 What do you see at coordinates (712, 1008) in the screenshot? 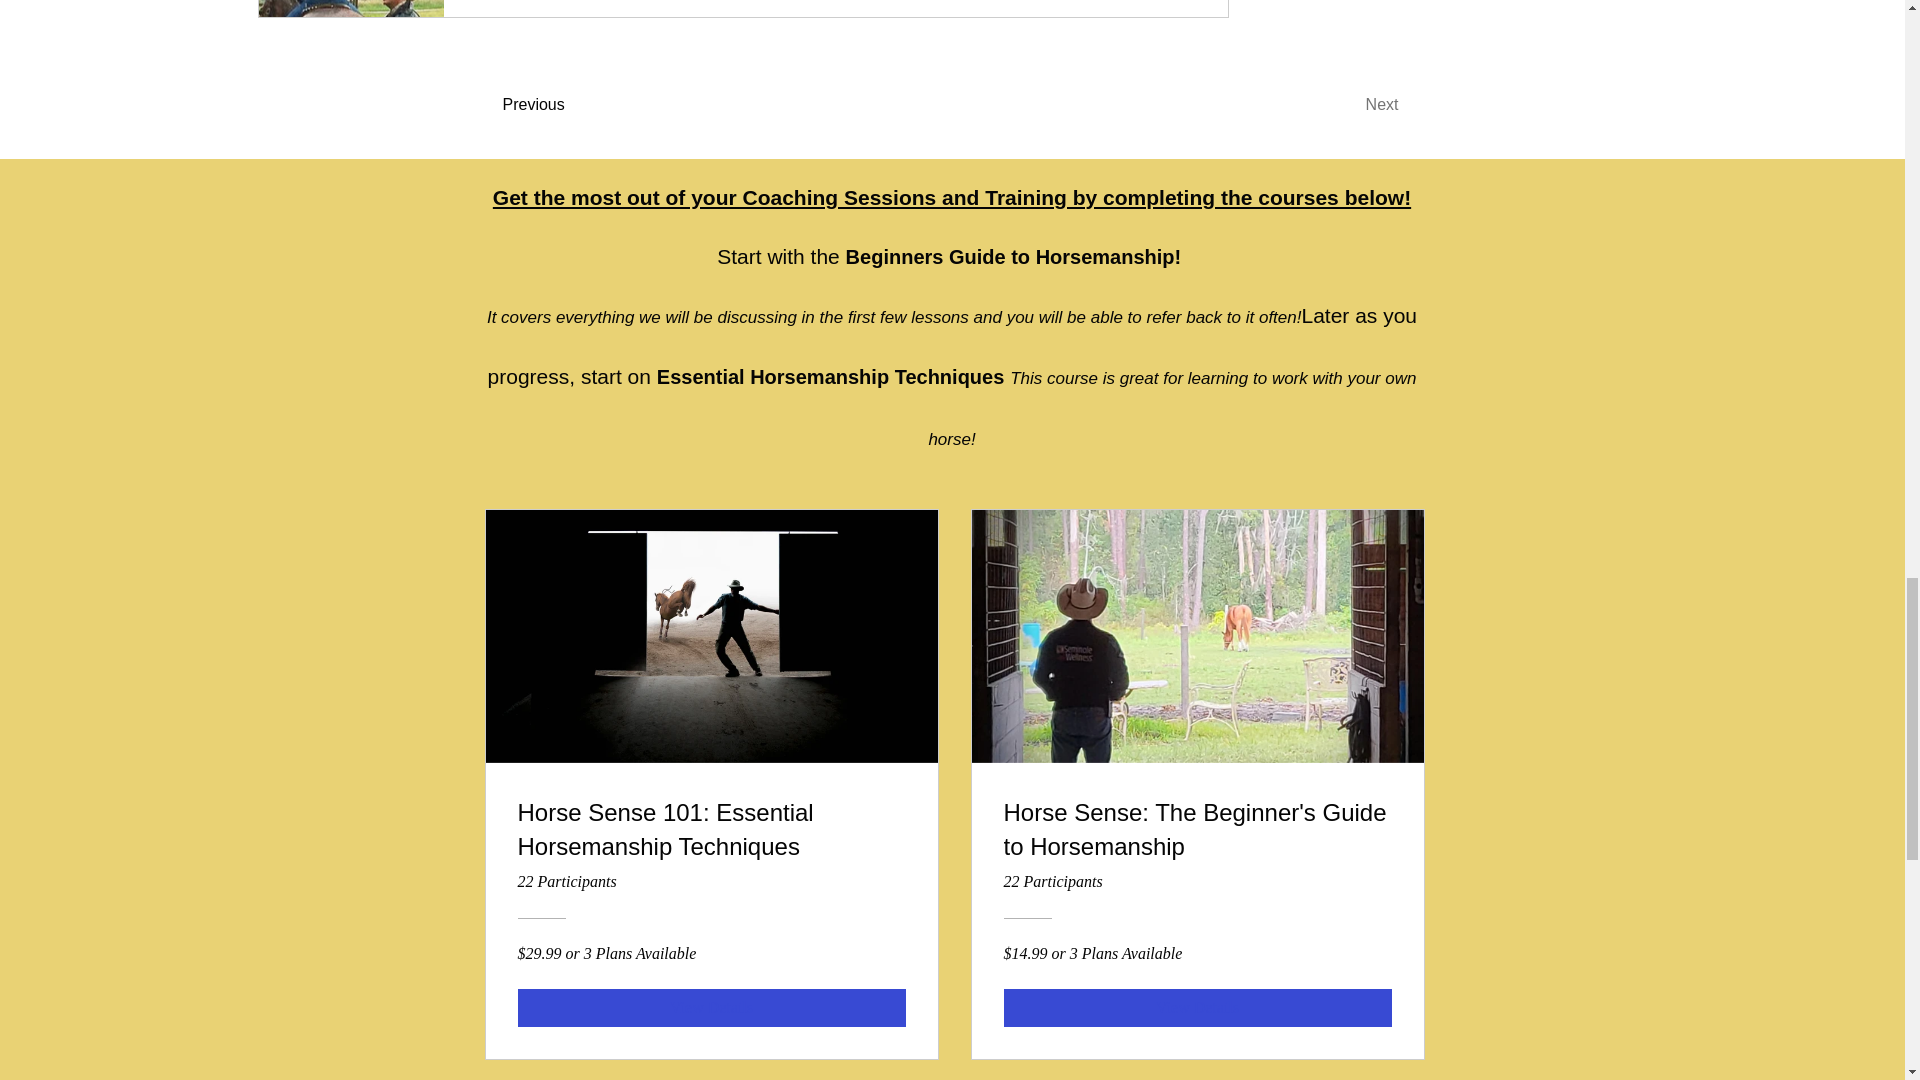
I see `View Details` at bounding box center [712, 1008].